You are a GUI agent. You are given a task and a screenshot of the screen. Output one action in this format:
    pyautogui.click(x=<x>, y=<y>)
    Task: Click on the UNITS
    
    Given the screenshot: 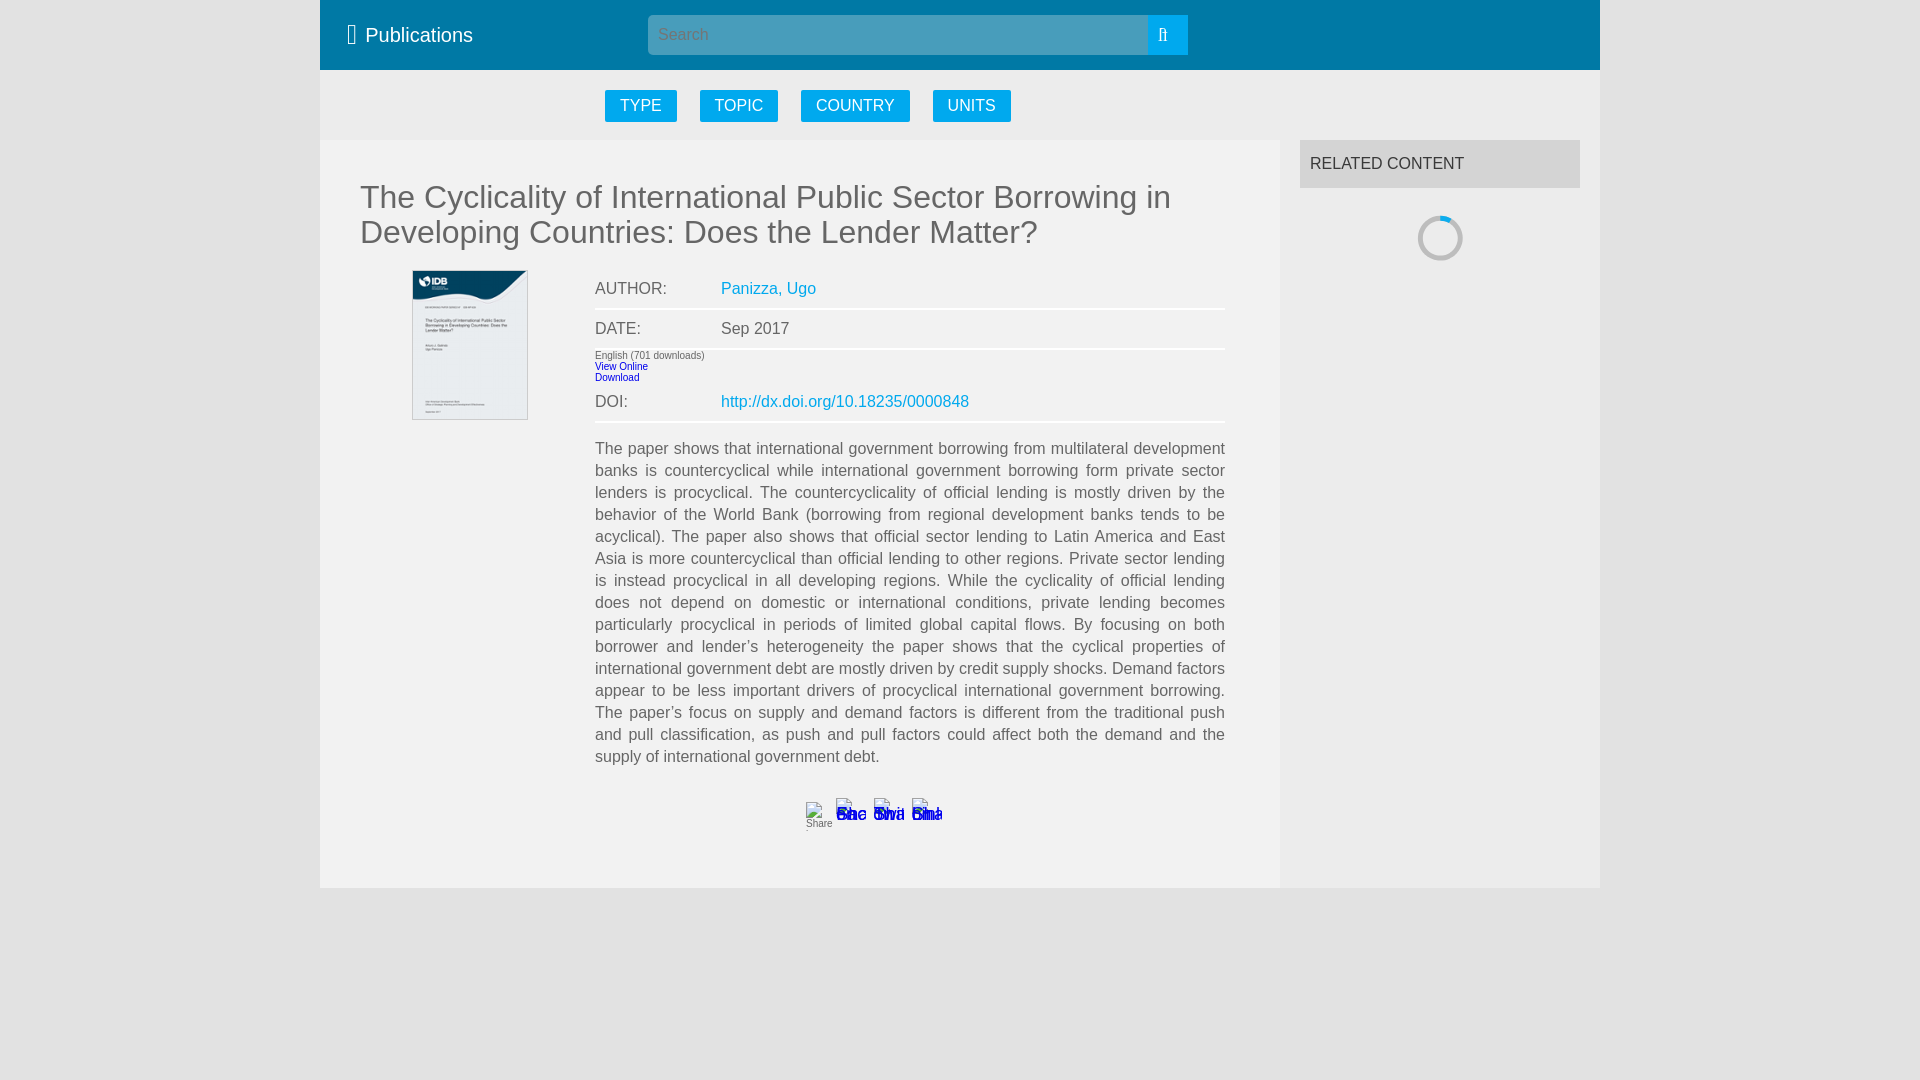 What is the action you would take?
    pyautogui.click(x=972, y=106)
    